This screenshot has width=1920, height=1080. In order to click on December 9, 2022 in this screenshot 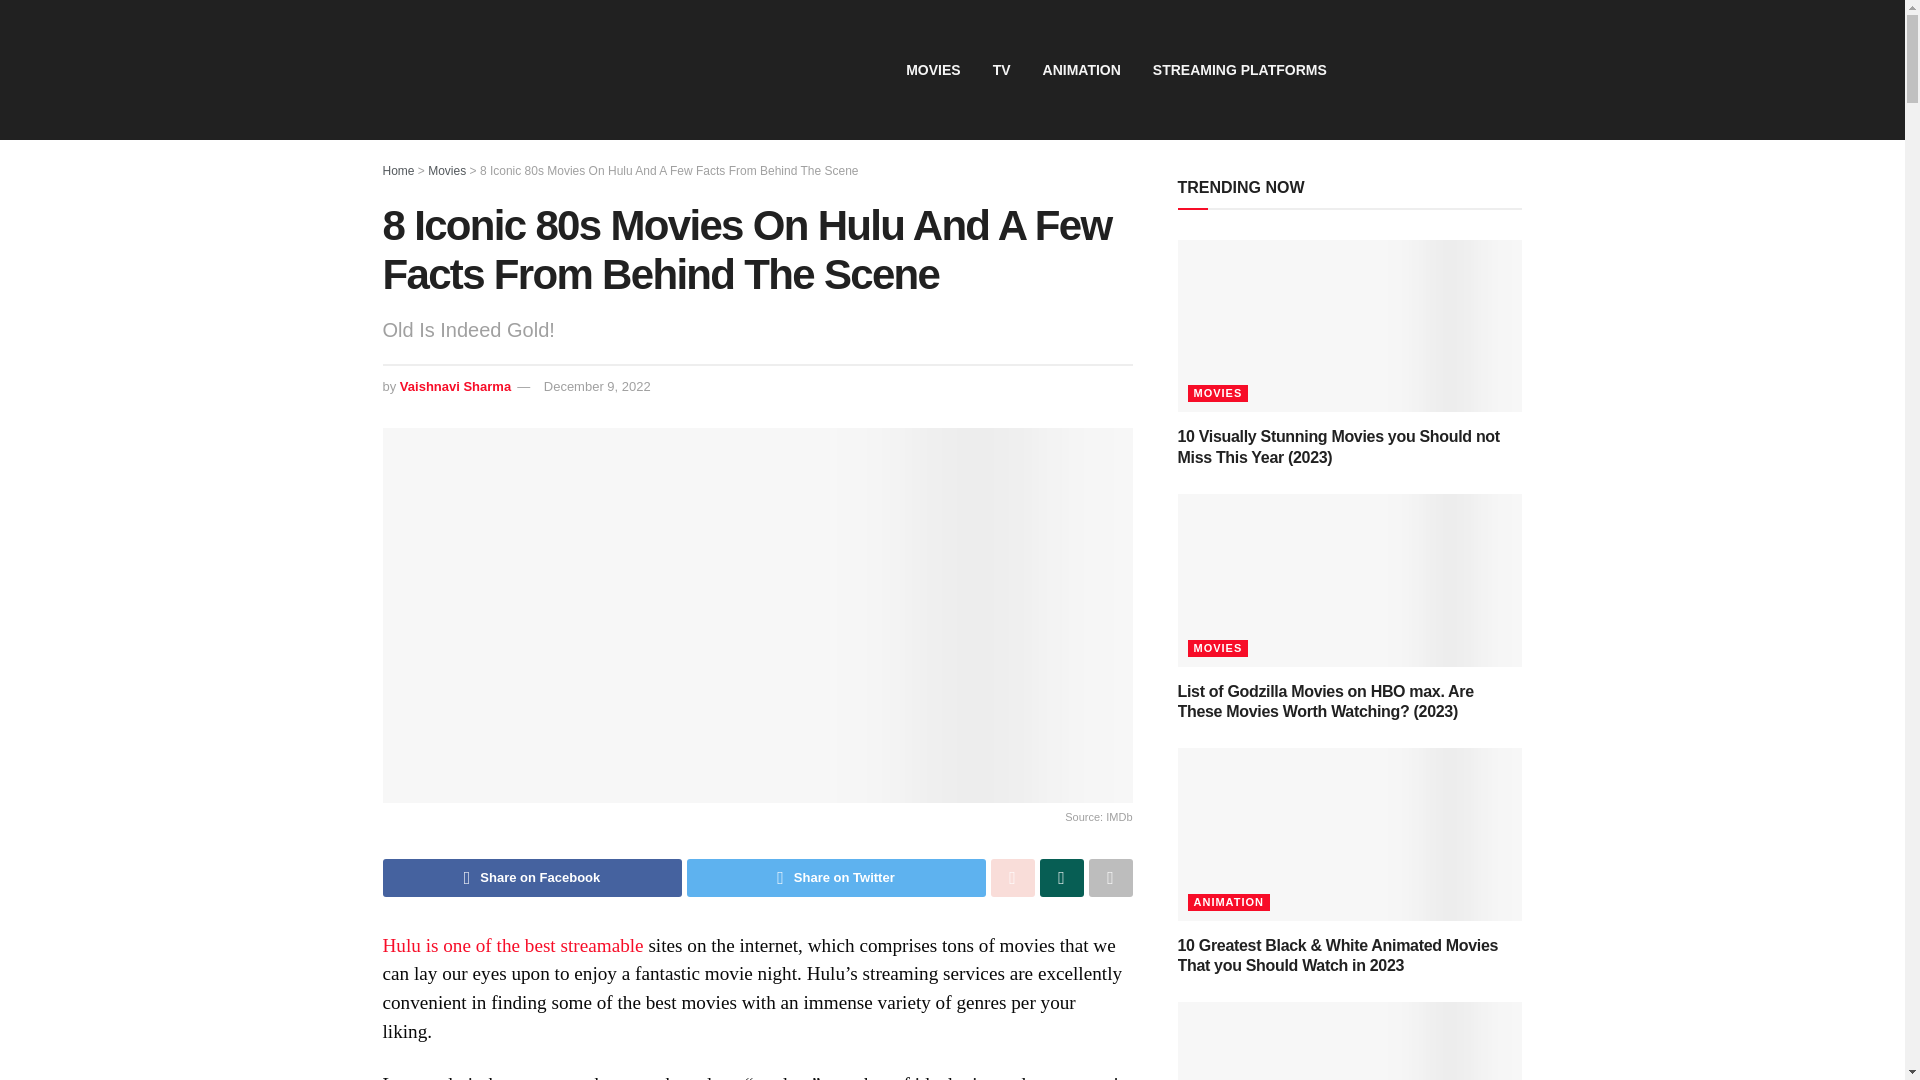, I will do `click(596, 386)`.